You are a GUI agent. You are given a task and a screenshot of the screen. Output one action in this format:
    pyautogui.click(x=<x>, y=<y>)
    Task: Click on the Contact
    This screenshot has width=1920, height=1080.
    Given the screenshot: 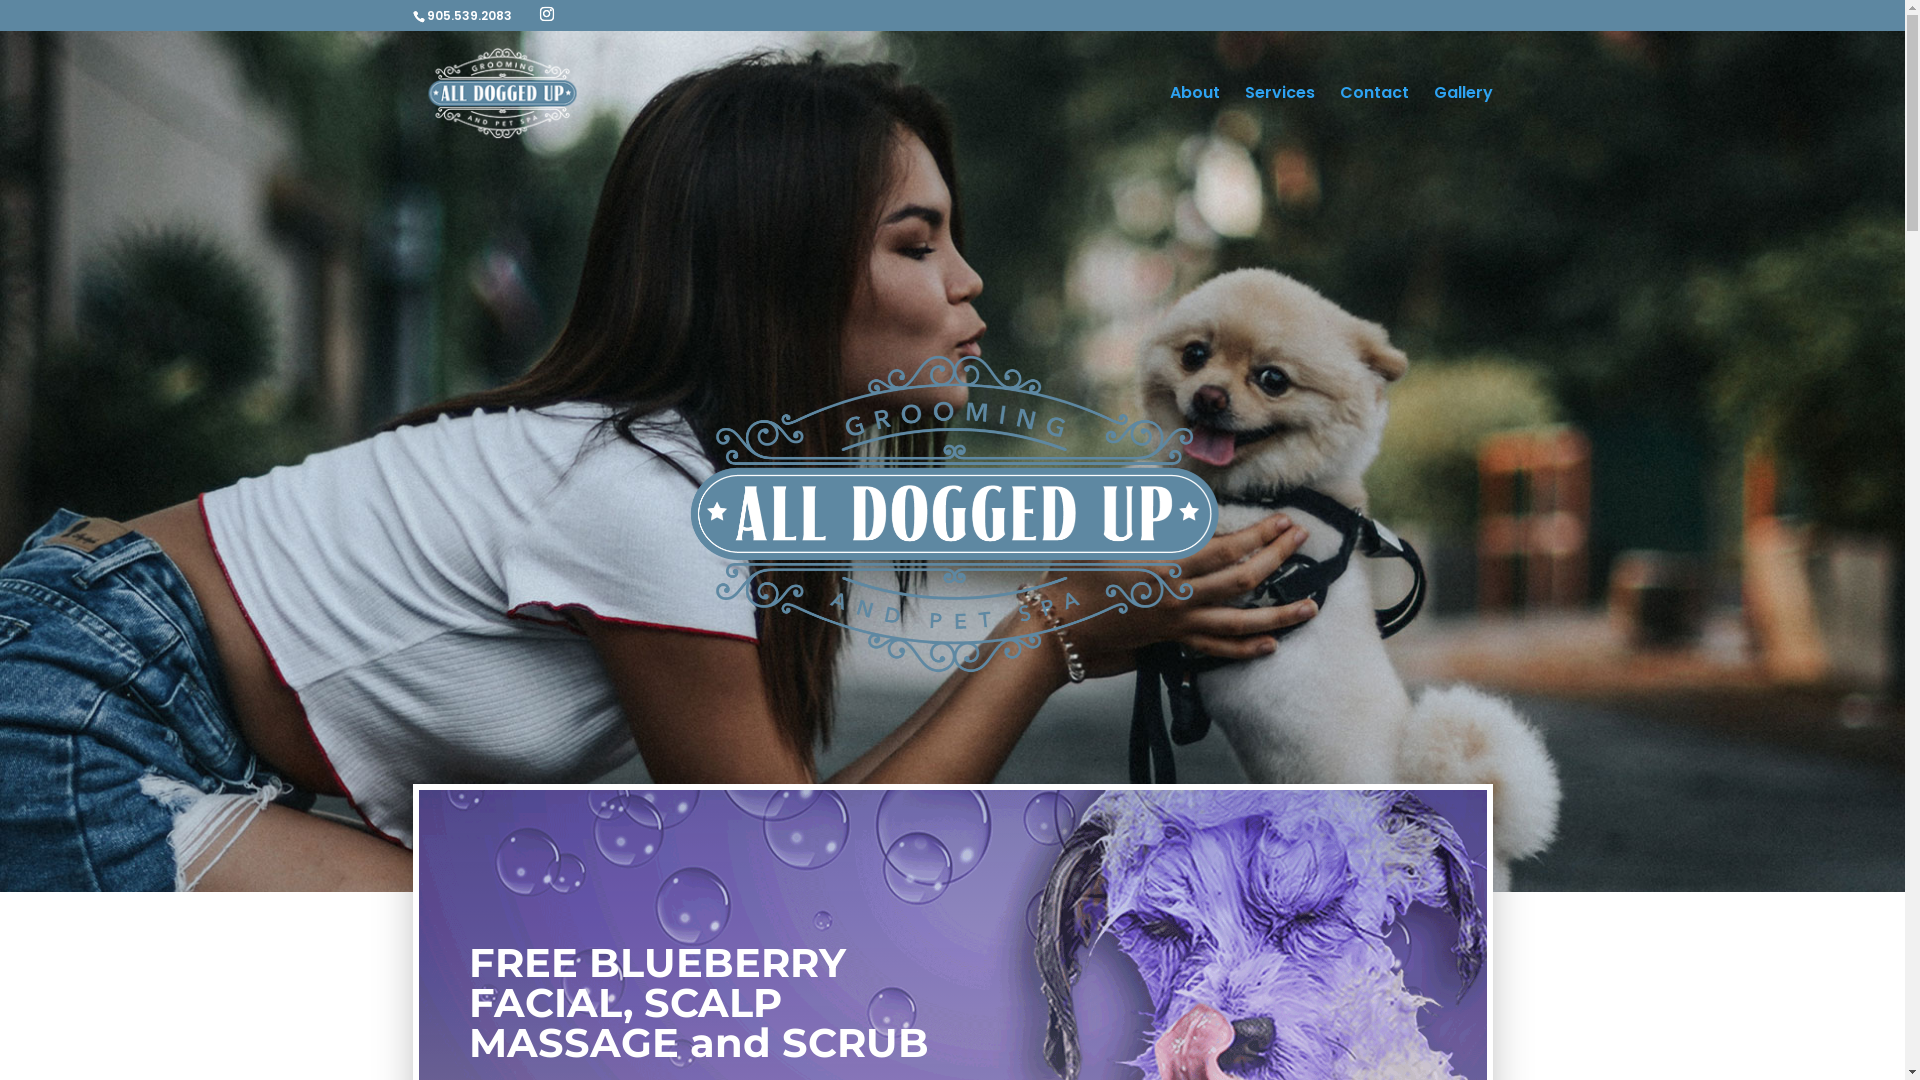 What is the action you would take?
    pyautogui.click(x=1374, y=120)
    